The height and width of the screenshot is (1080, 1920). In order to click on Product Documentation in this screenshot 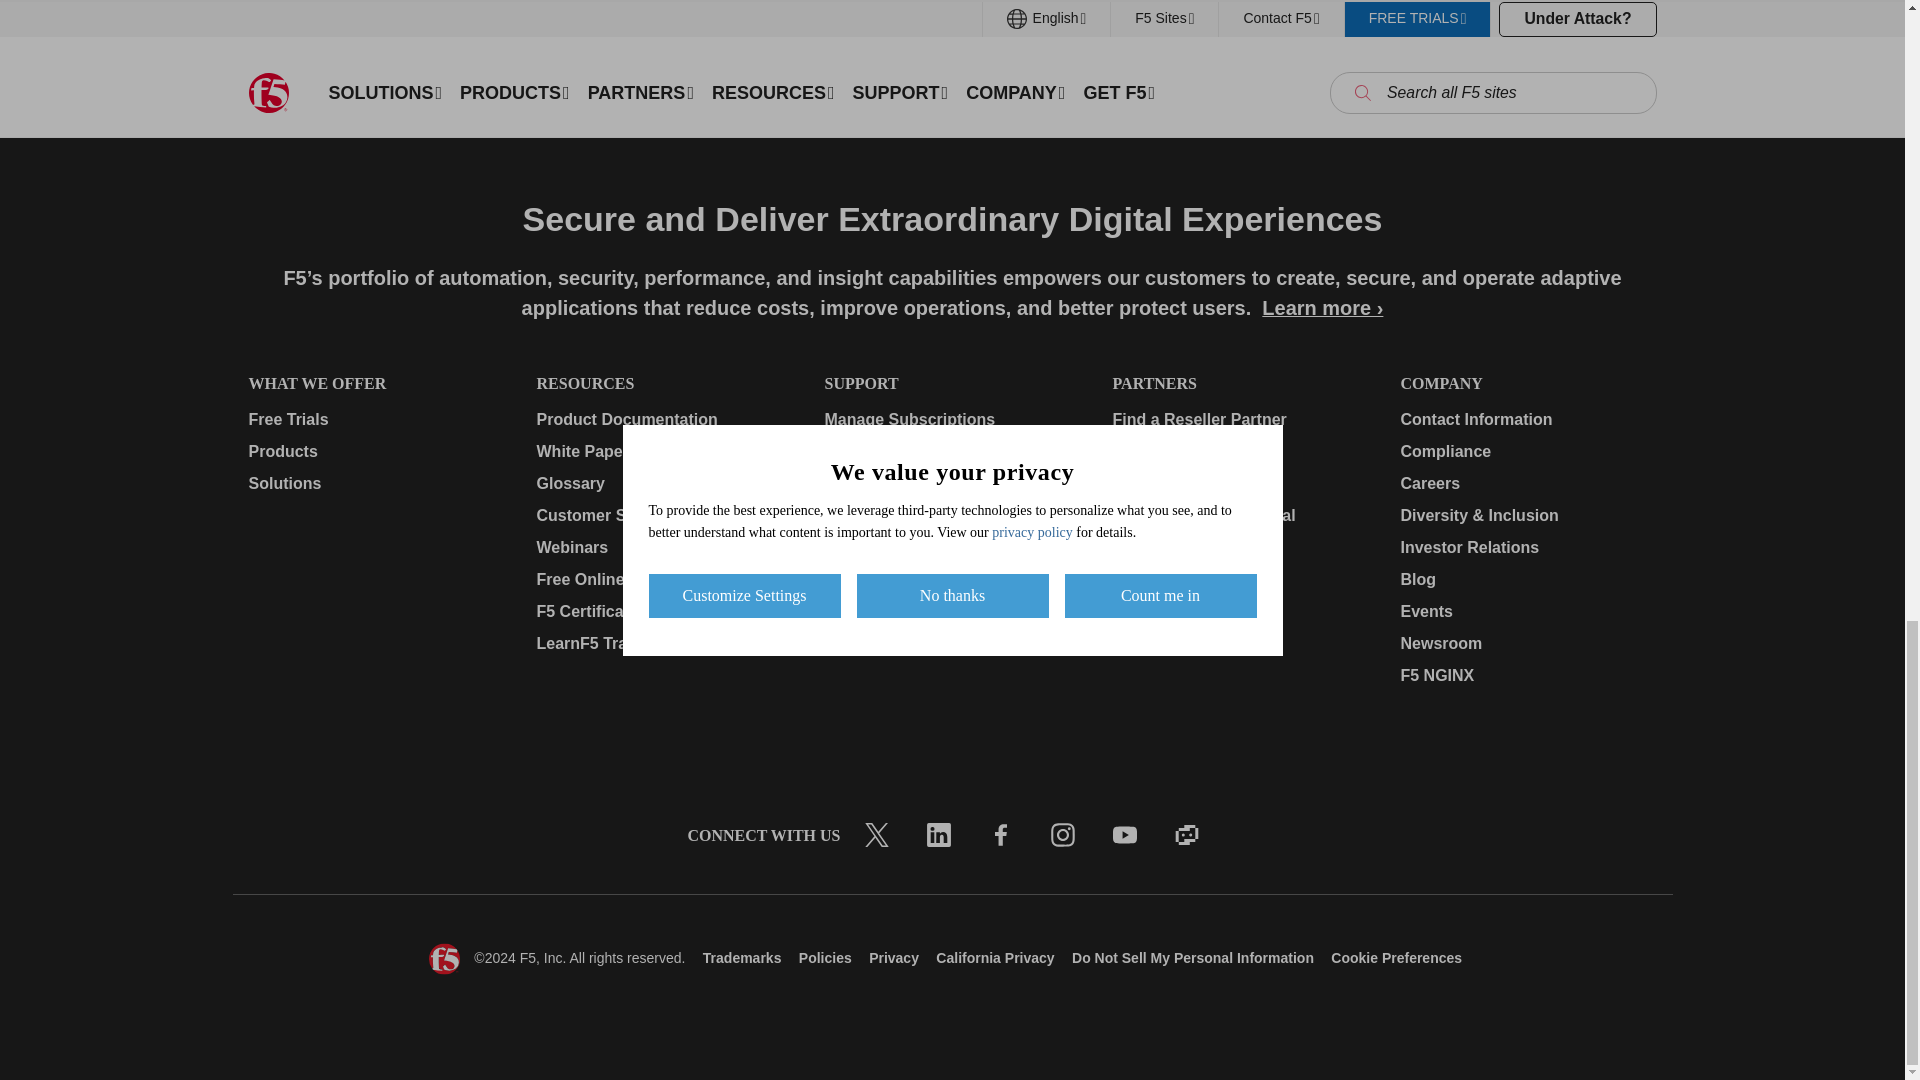, I will do `click(663, 420)`.